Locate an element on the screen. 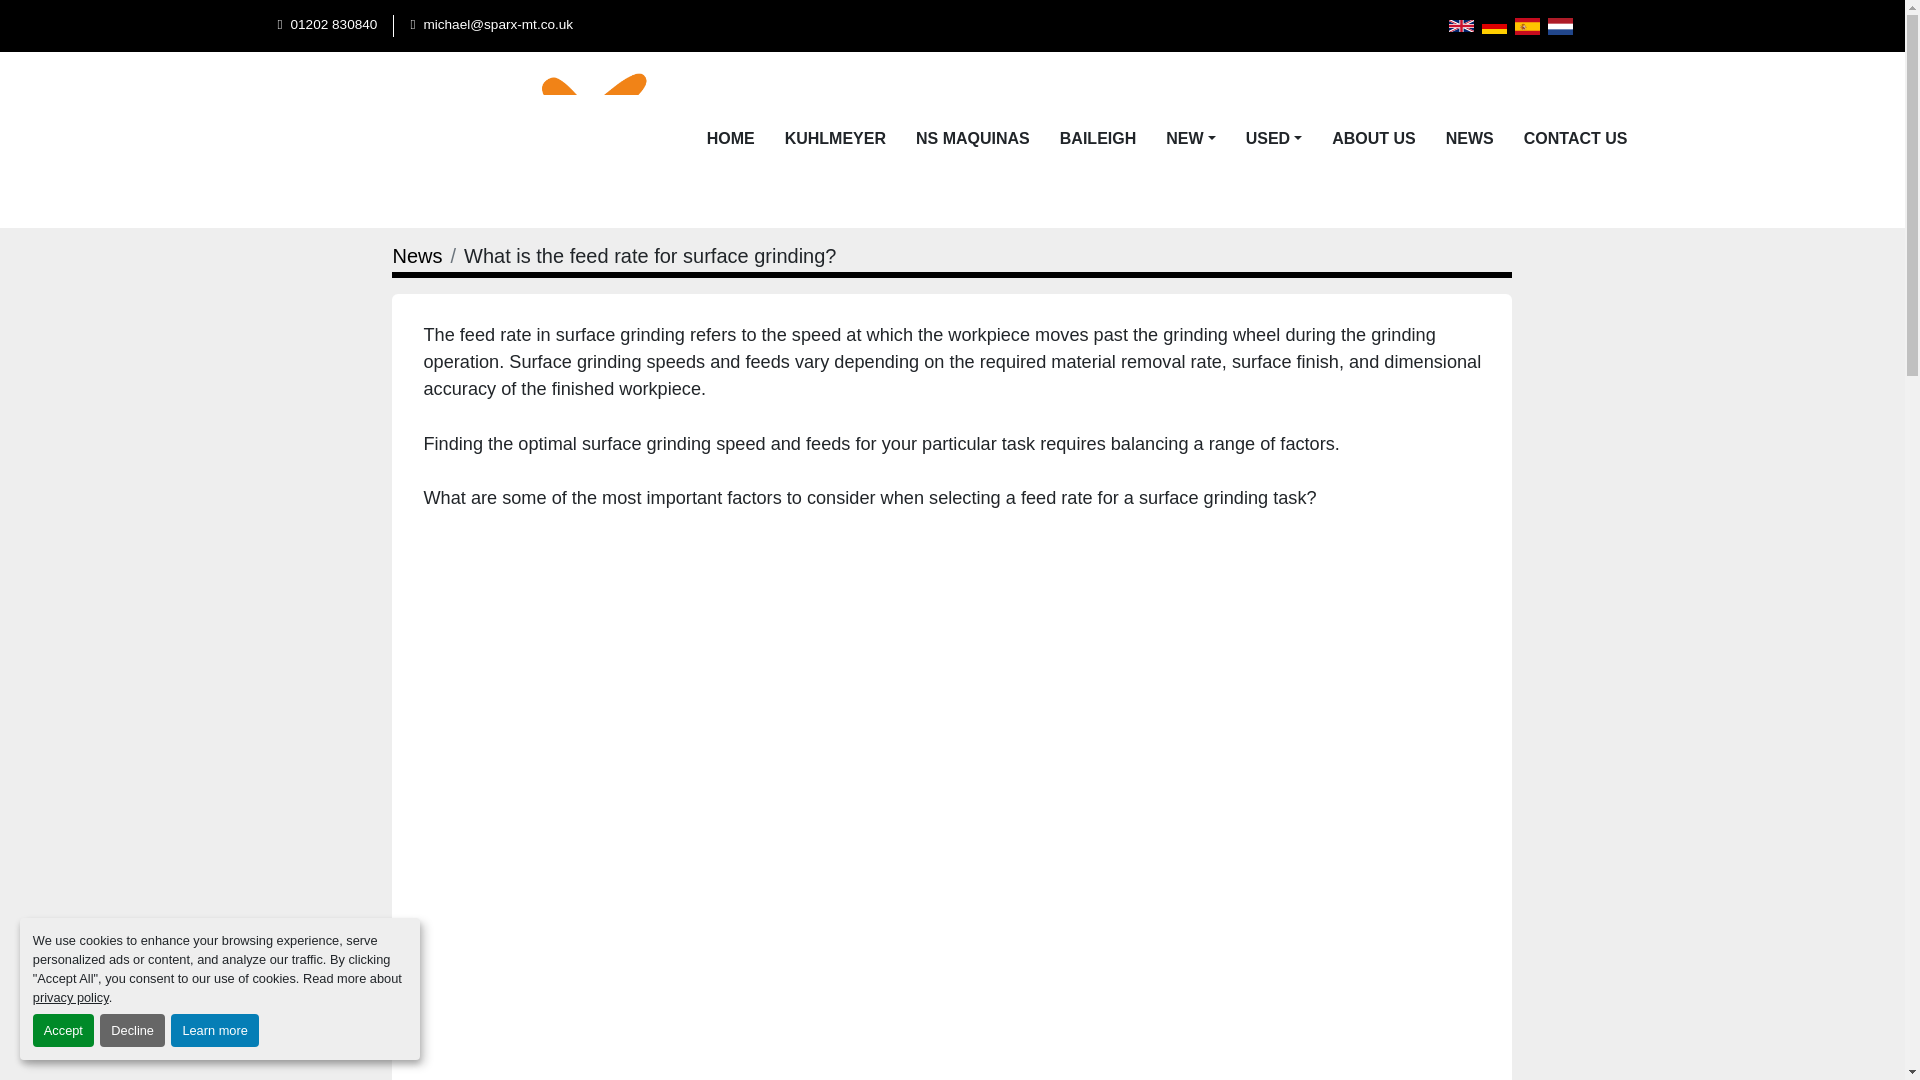 This screenshot has width=1920, height=1080. USED is located at coordinates (1268, 139).